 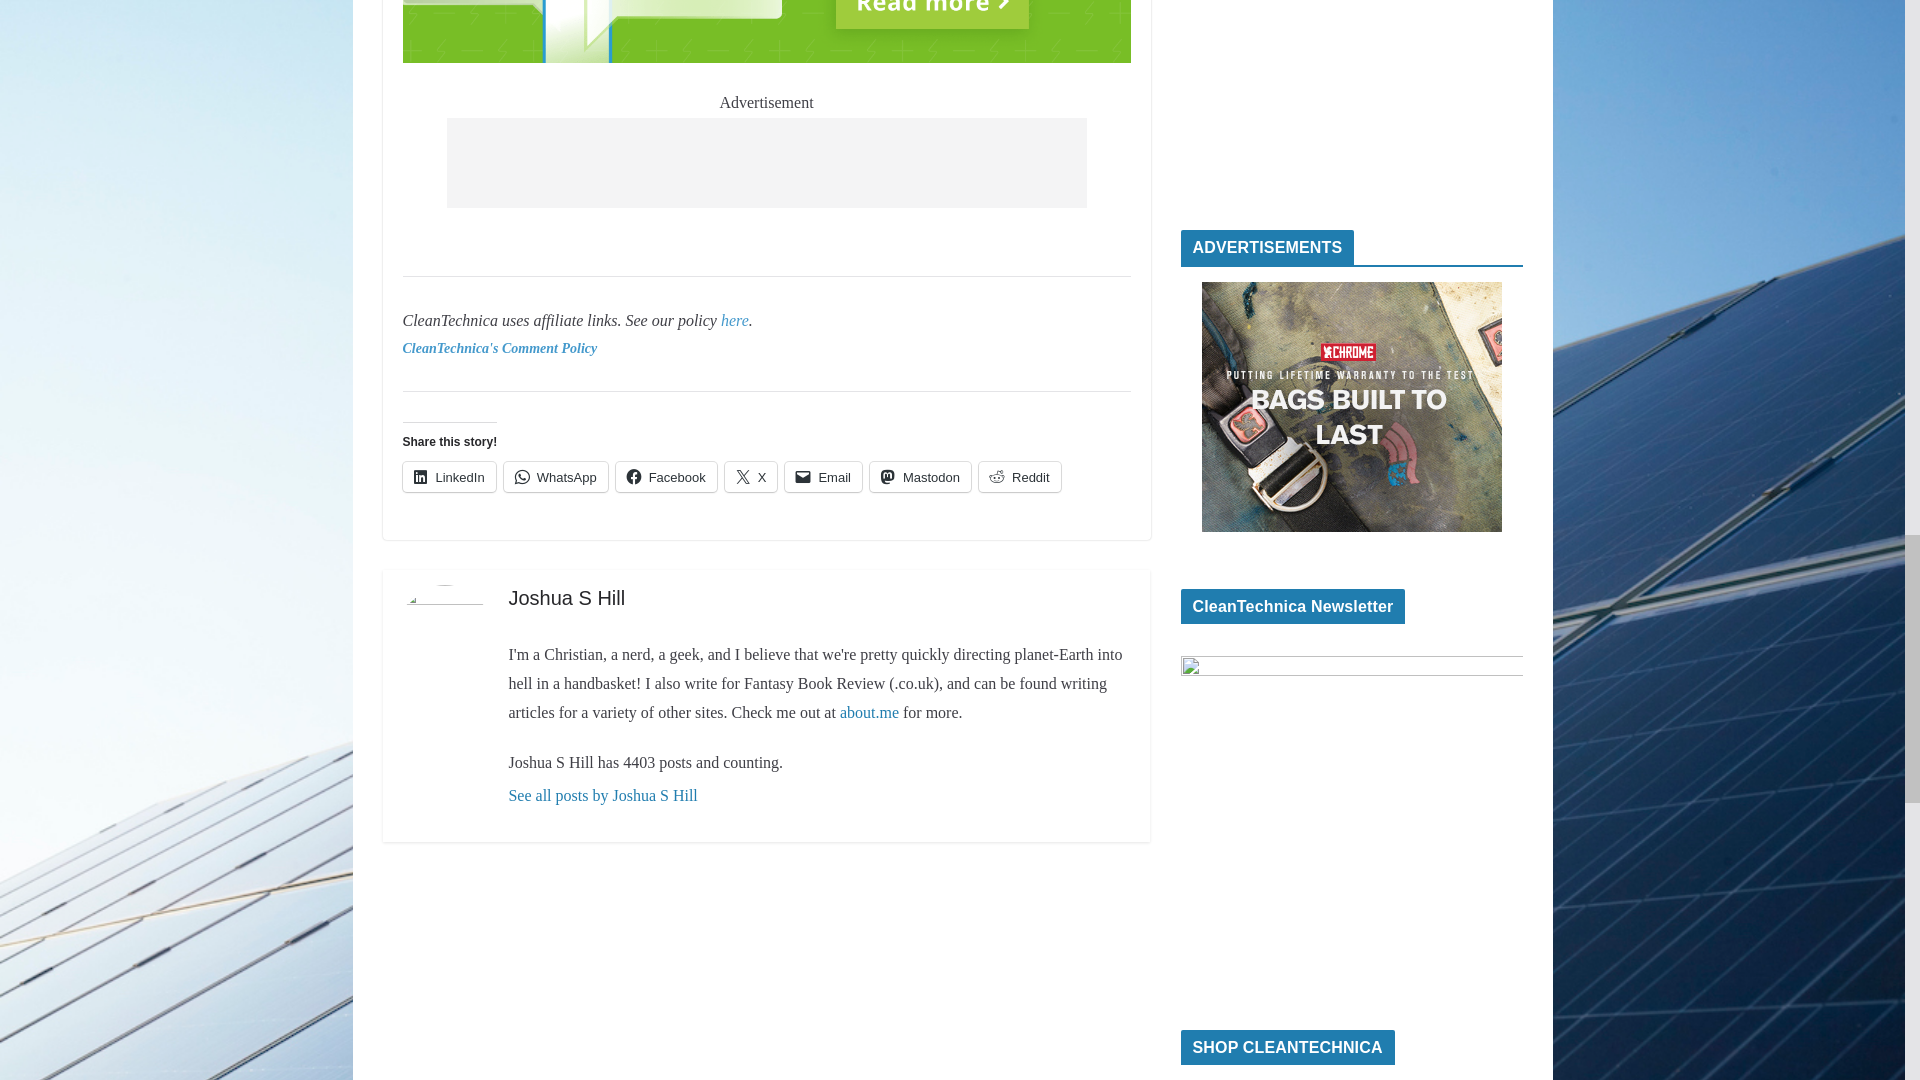 What do you see at coordinates (751, 477) in the screenshot?
I see `Click to share on X` at bounding box center [751, 477].